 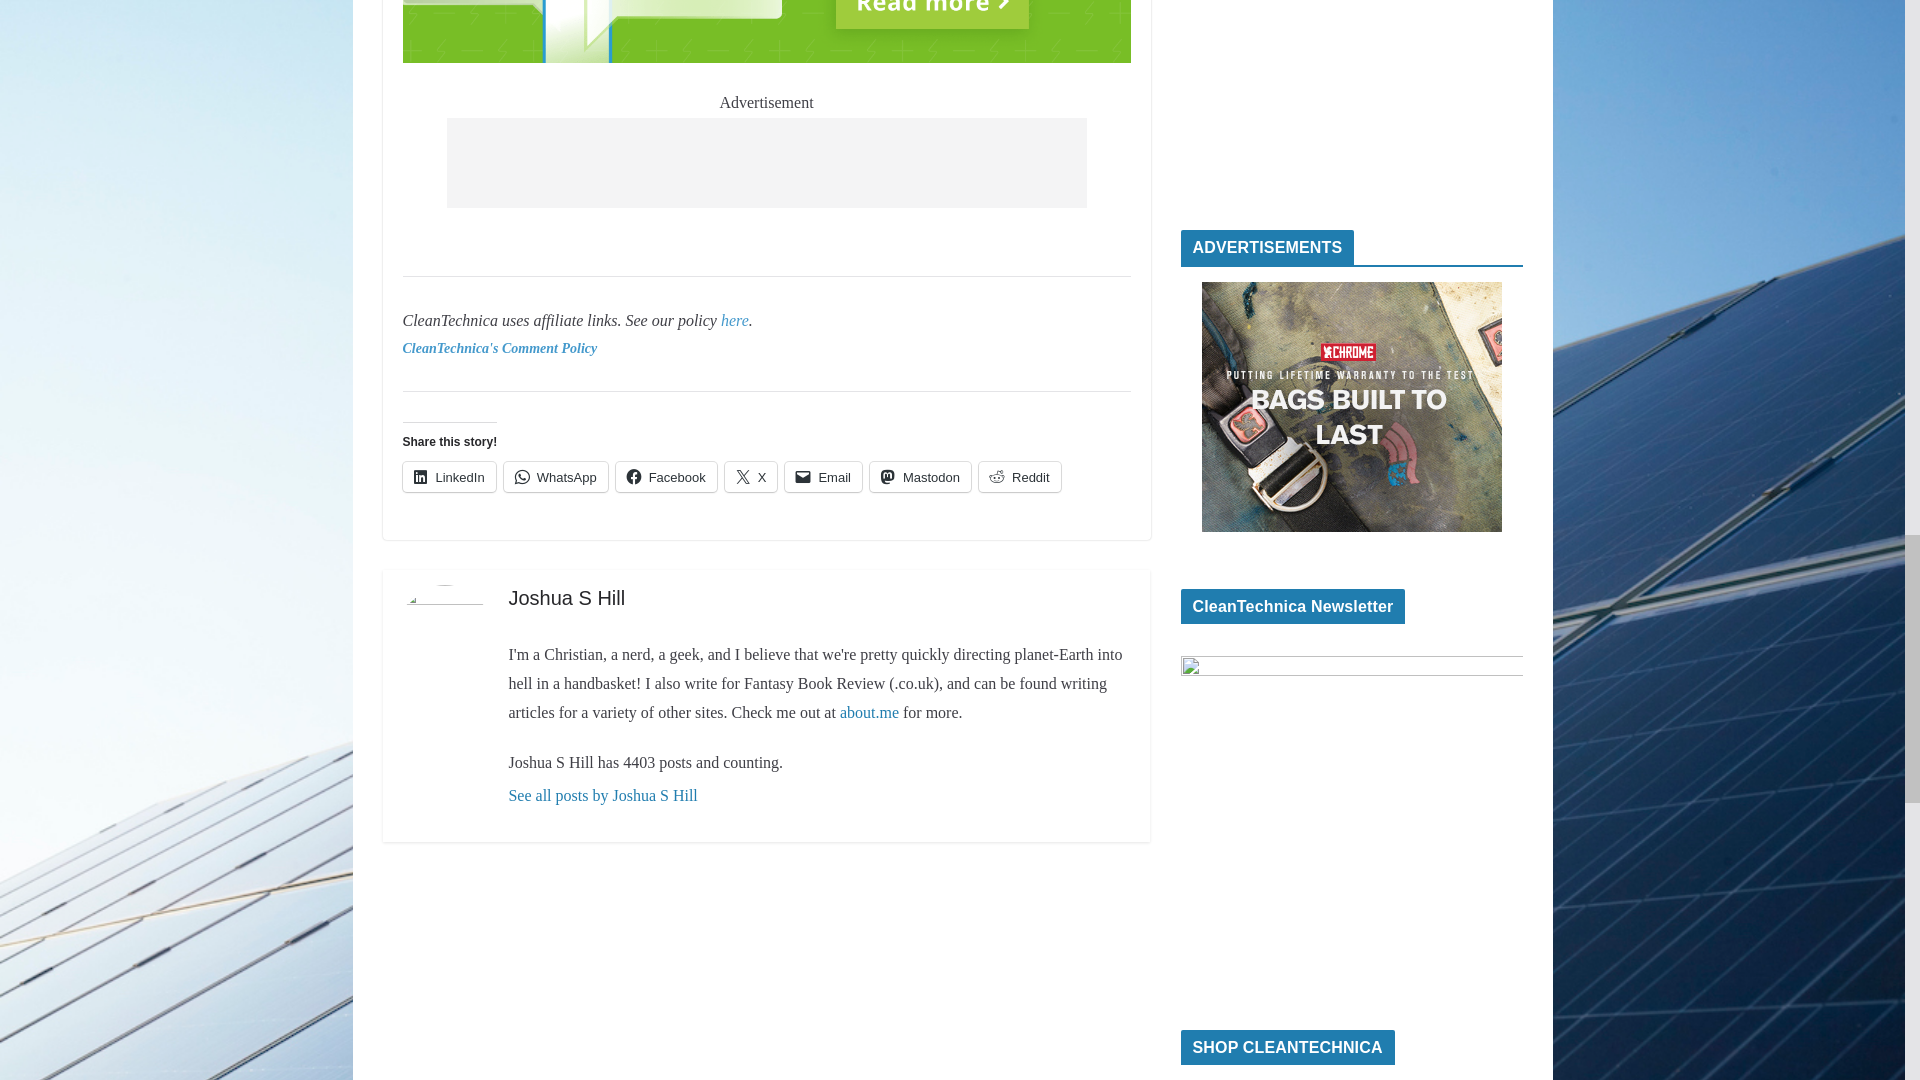 What do you see at coordinates (751, 477) in the screenshot?
I see `Click to share on X` at bounding box center [751, 477].